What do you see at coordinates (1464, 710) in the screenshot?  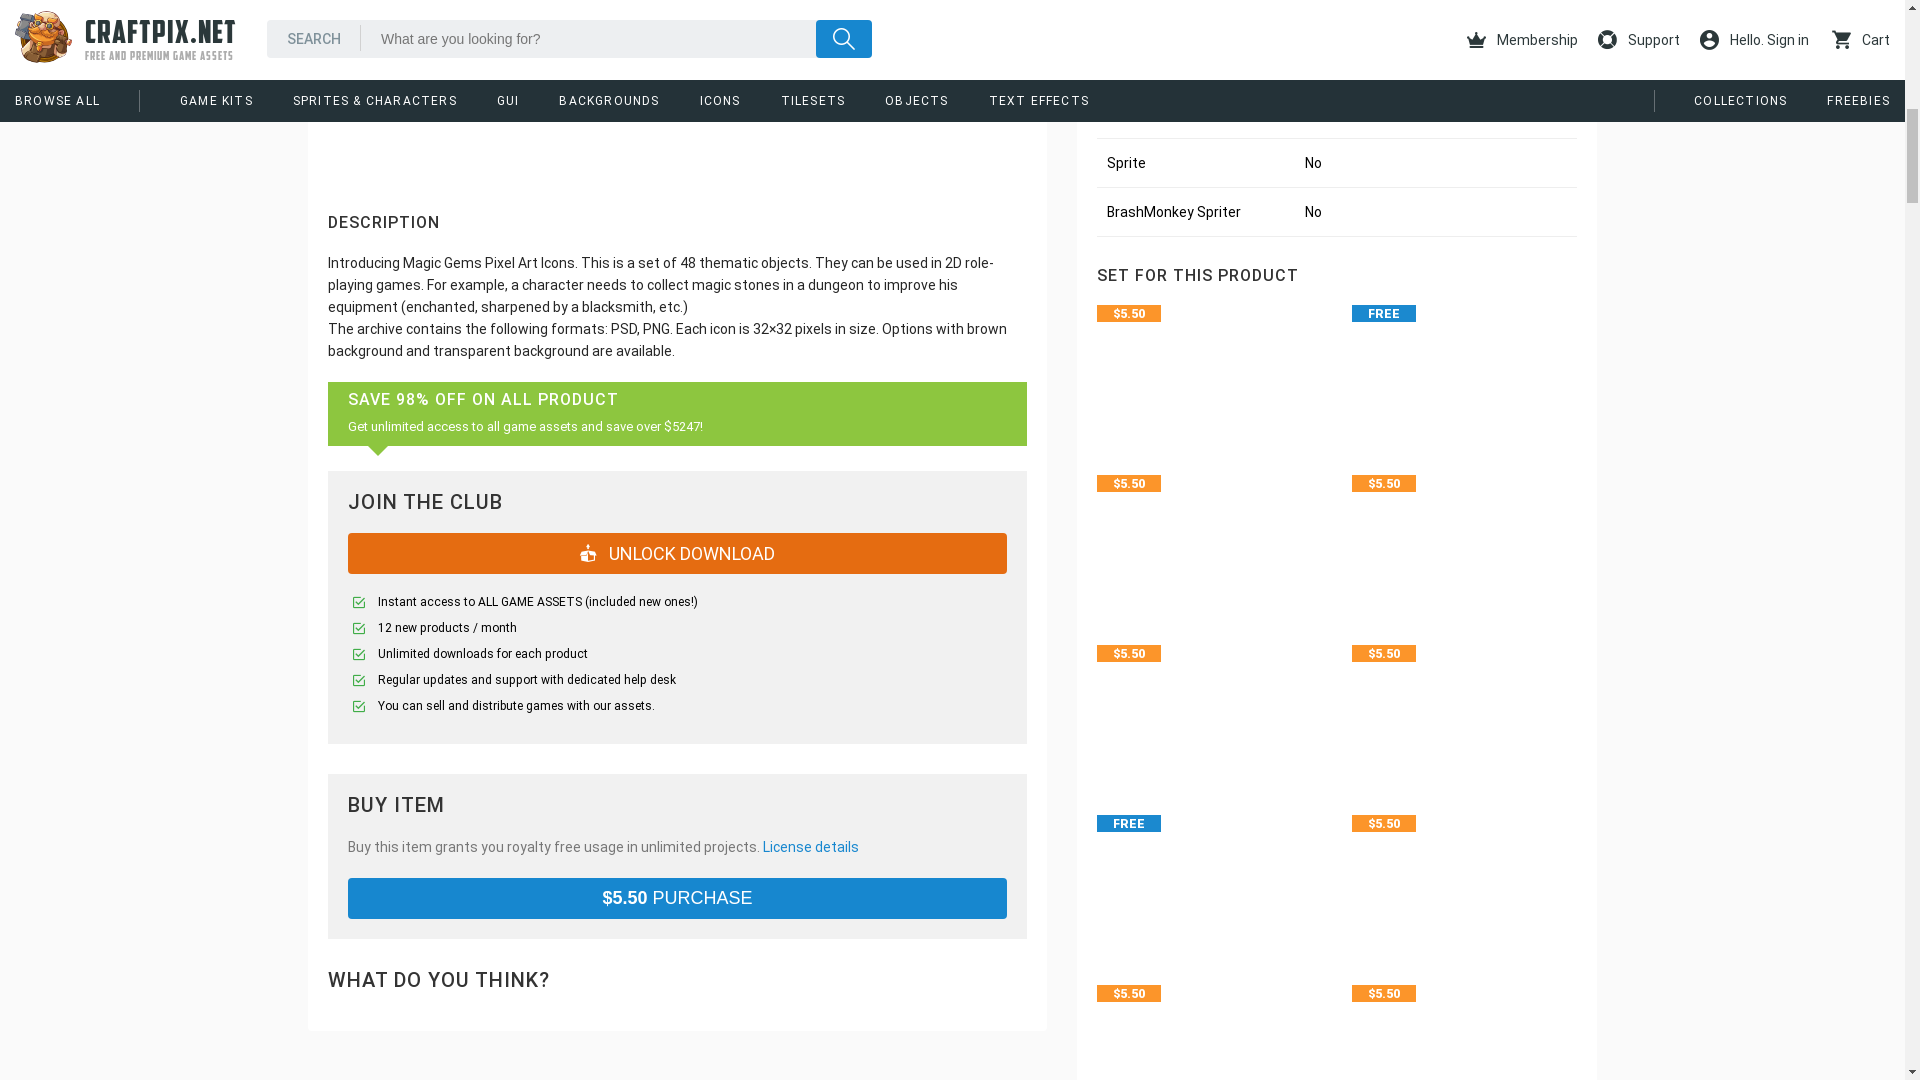 I see `Alchemy Items Pixel Art Icons` at bounding box center [1464, 710].